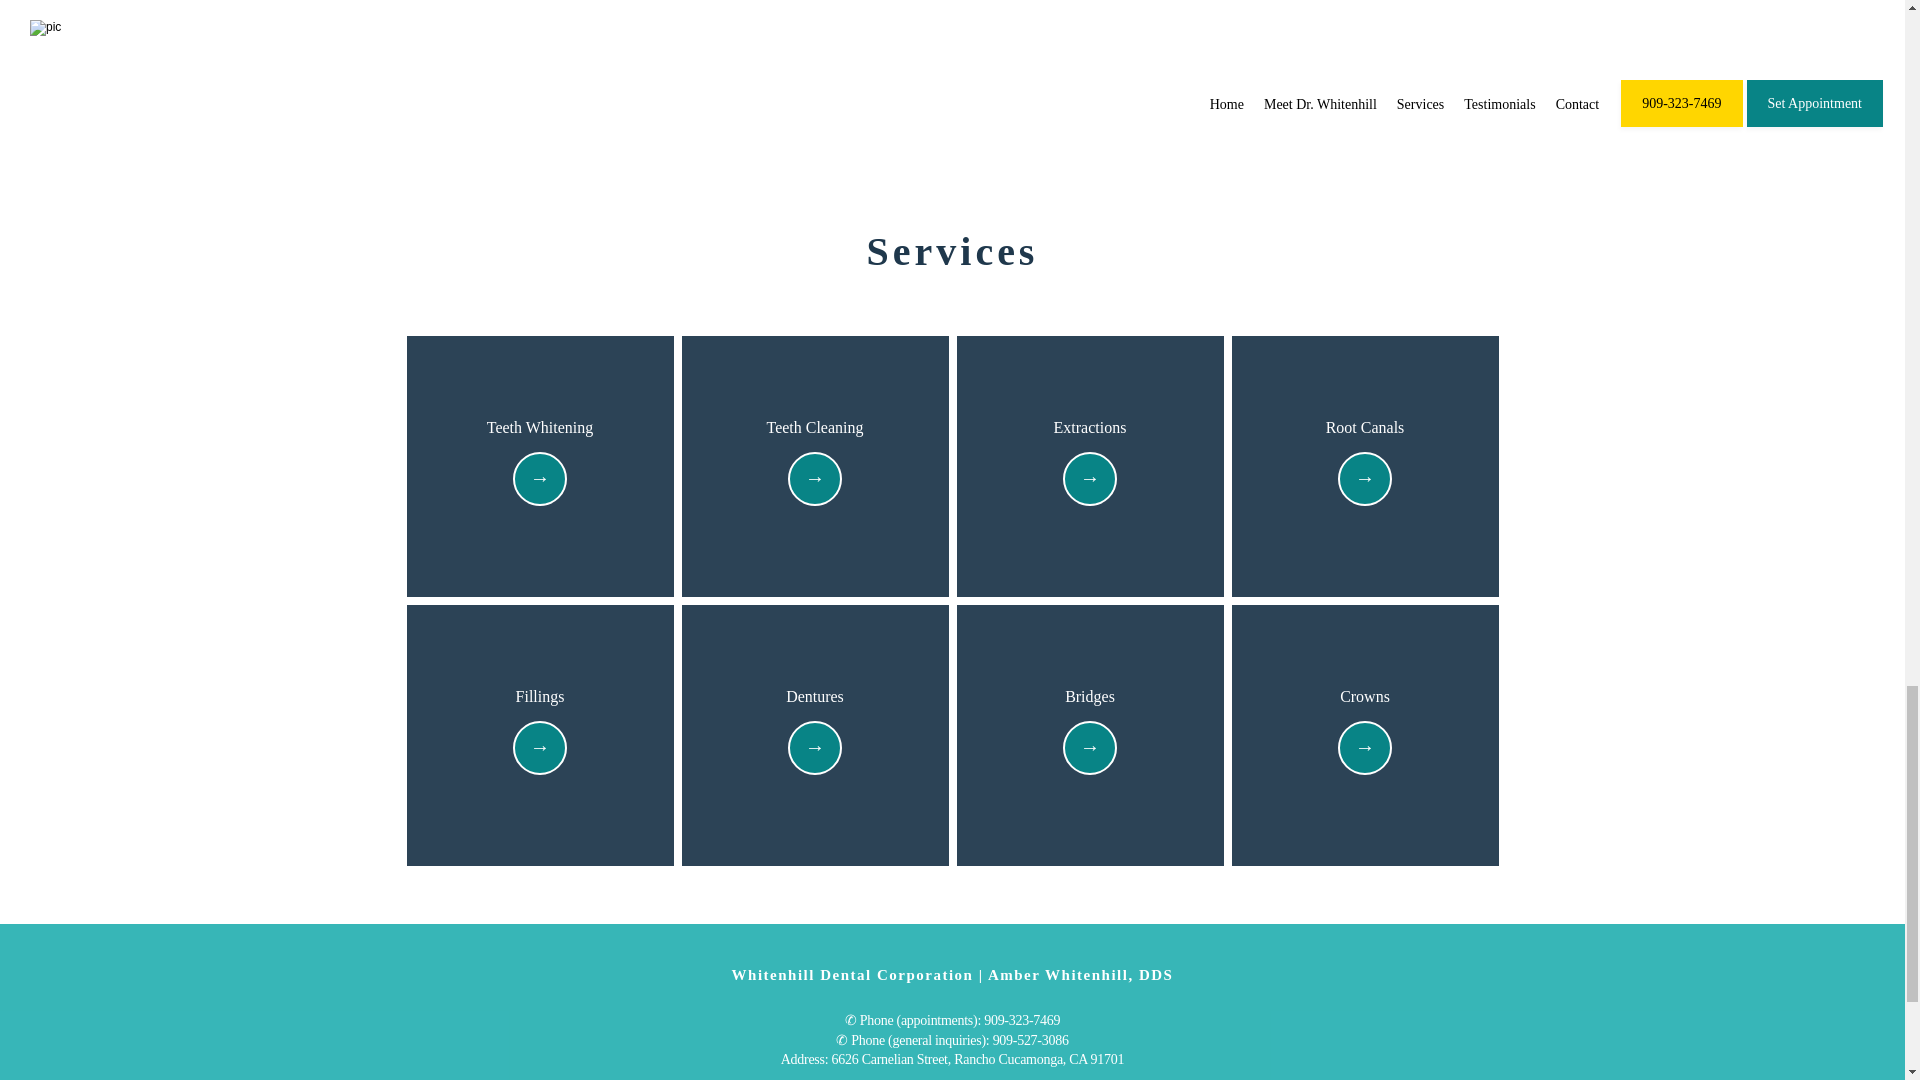 This screenshot has height=1080, width=1920. What do you see at coordinates (814, 750) in the screenshot?
I see `Read More` at bounding box center [814, 750].